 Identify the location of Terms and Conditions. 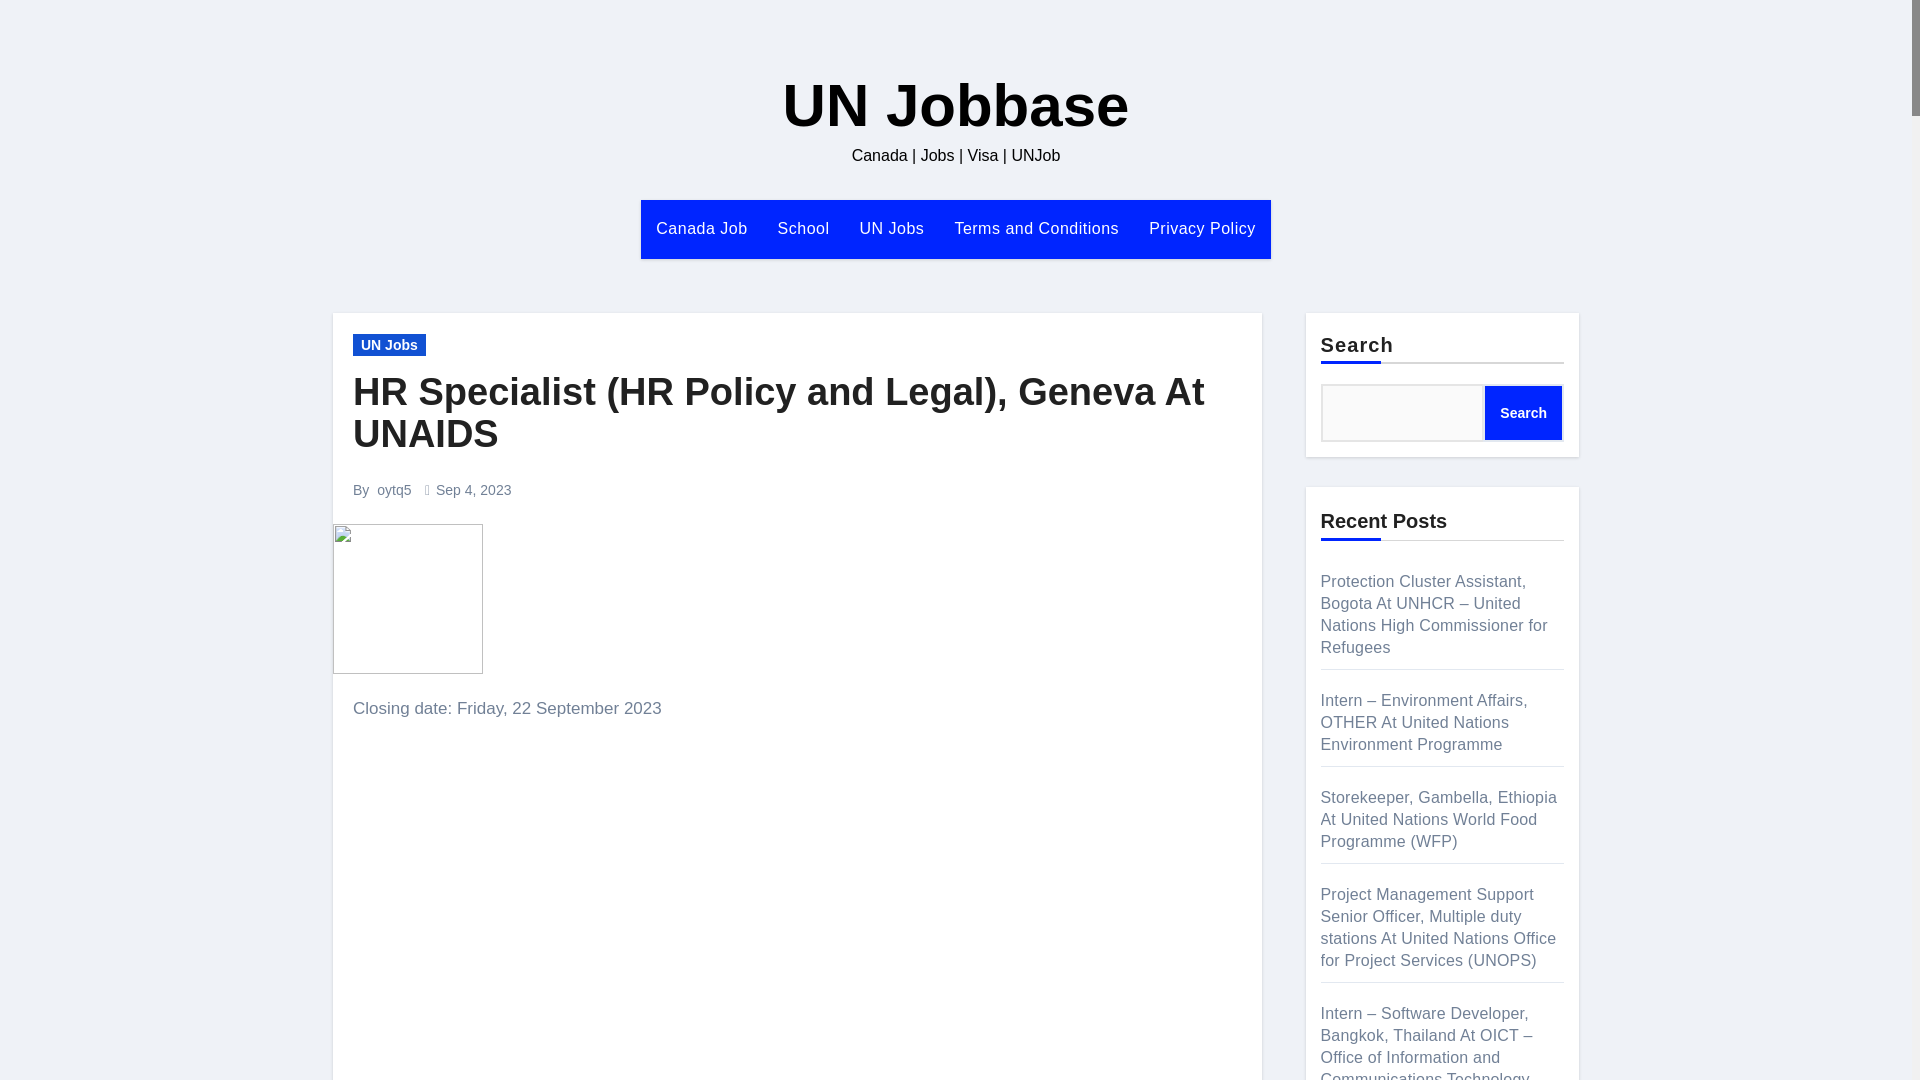
(1036, 228).